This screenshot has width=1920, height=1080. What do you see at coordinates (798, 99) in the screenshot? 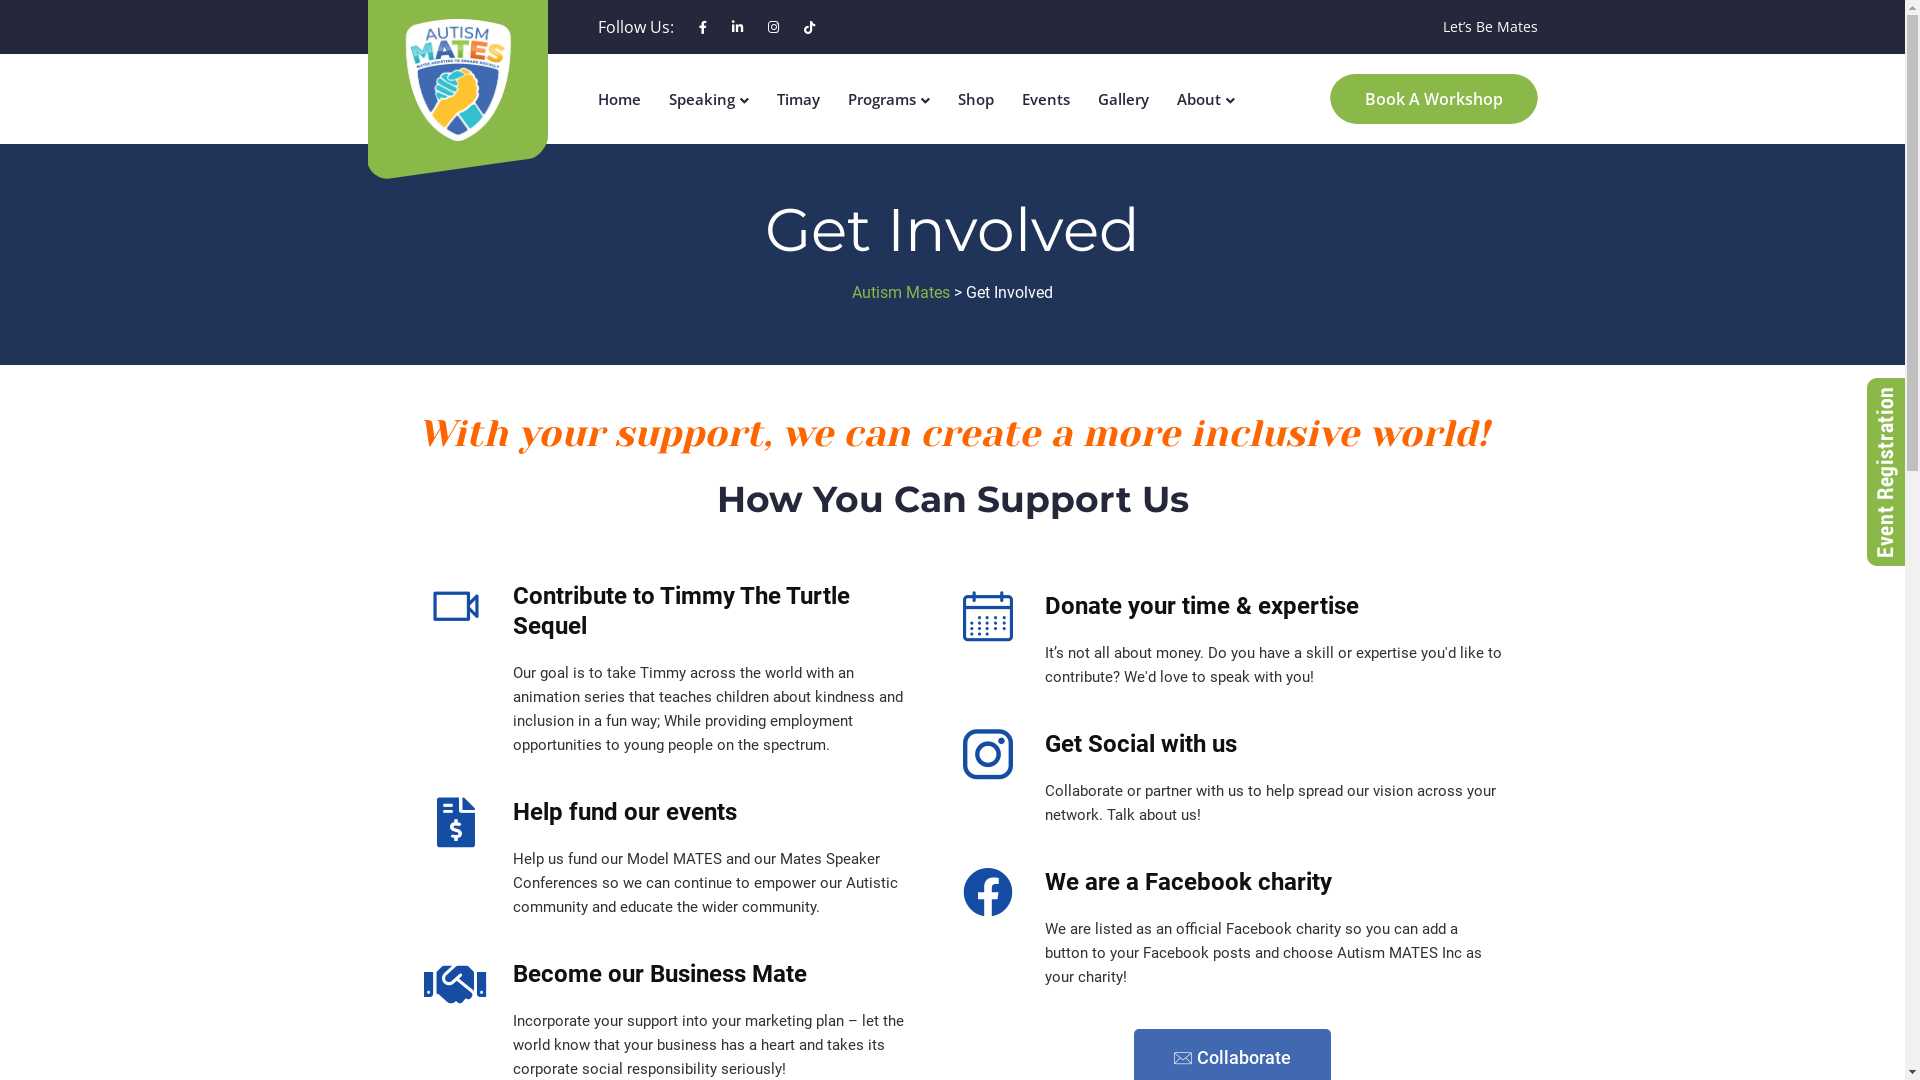
I see `Timay` at bounding box center [798, 99].